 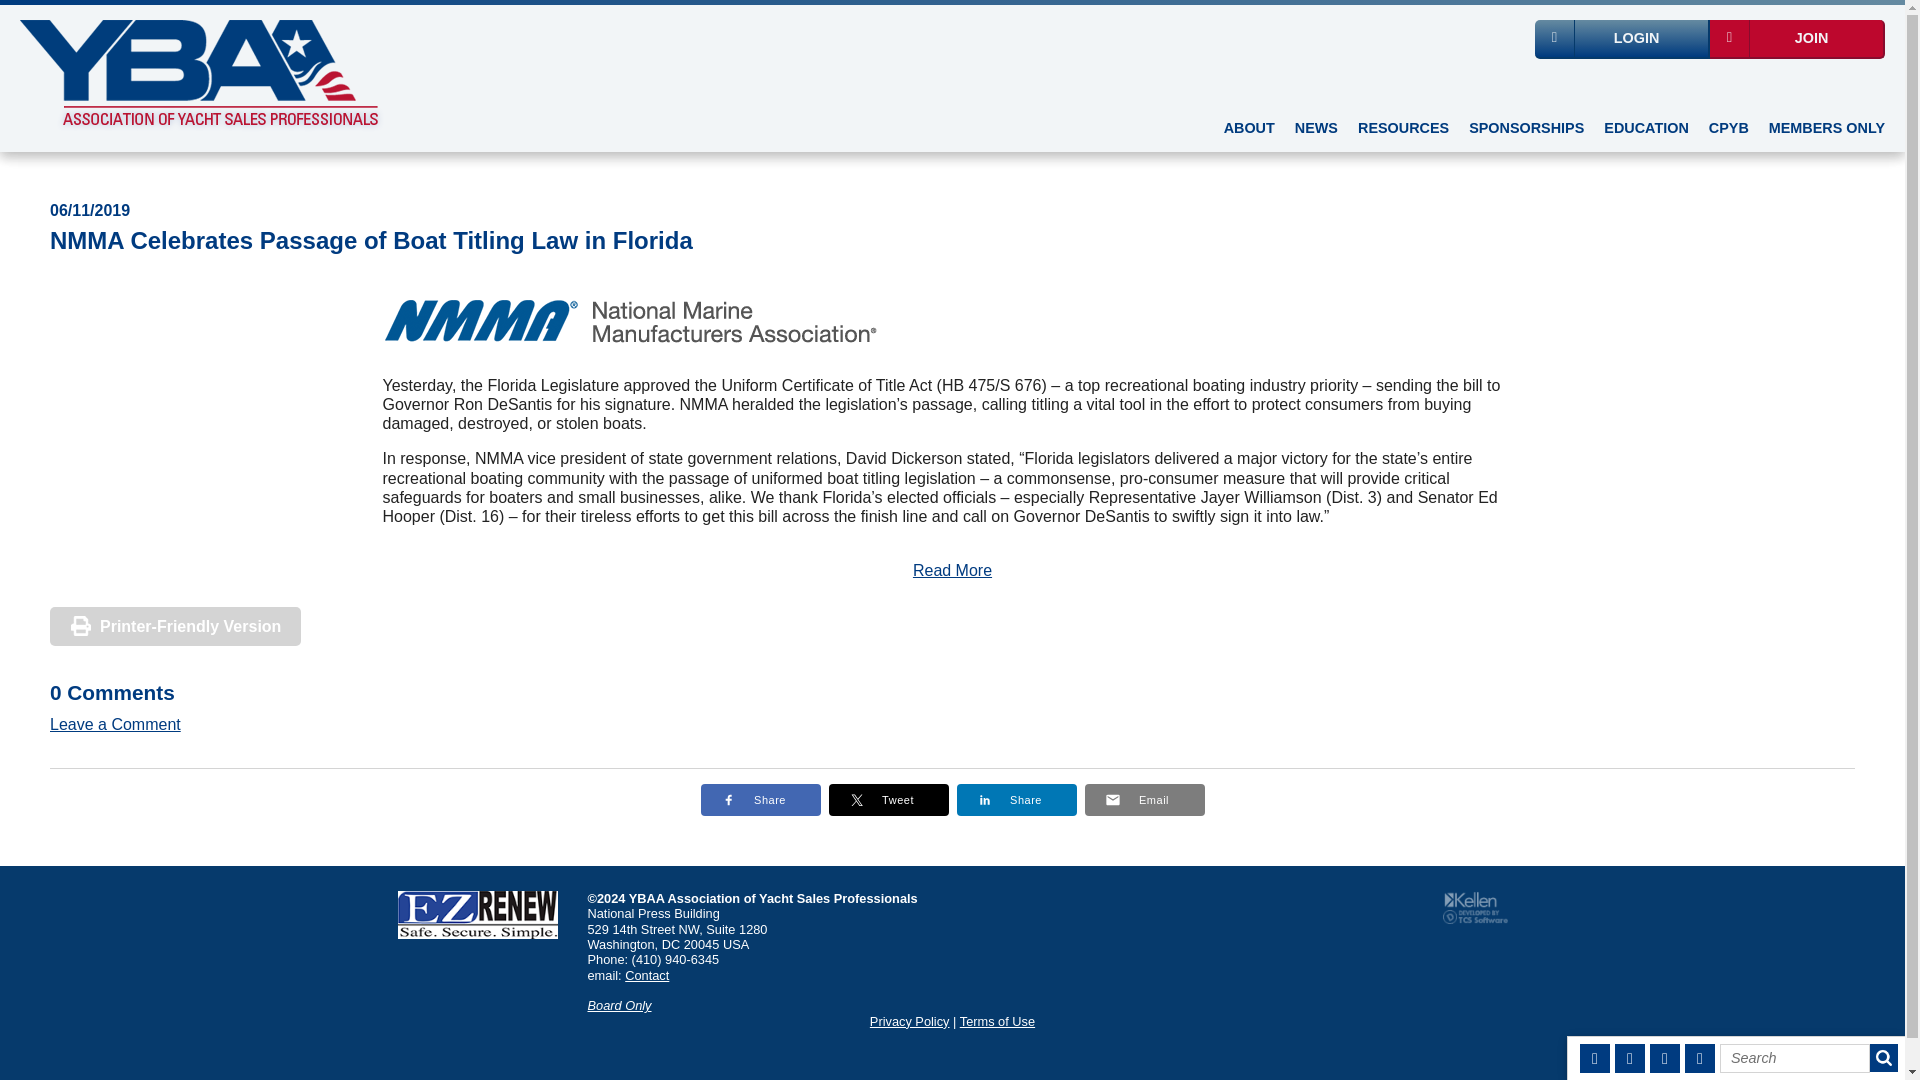 I want to click on EDUCATION, so click(x=1645, y=131).